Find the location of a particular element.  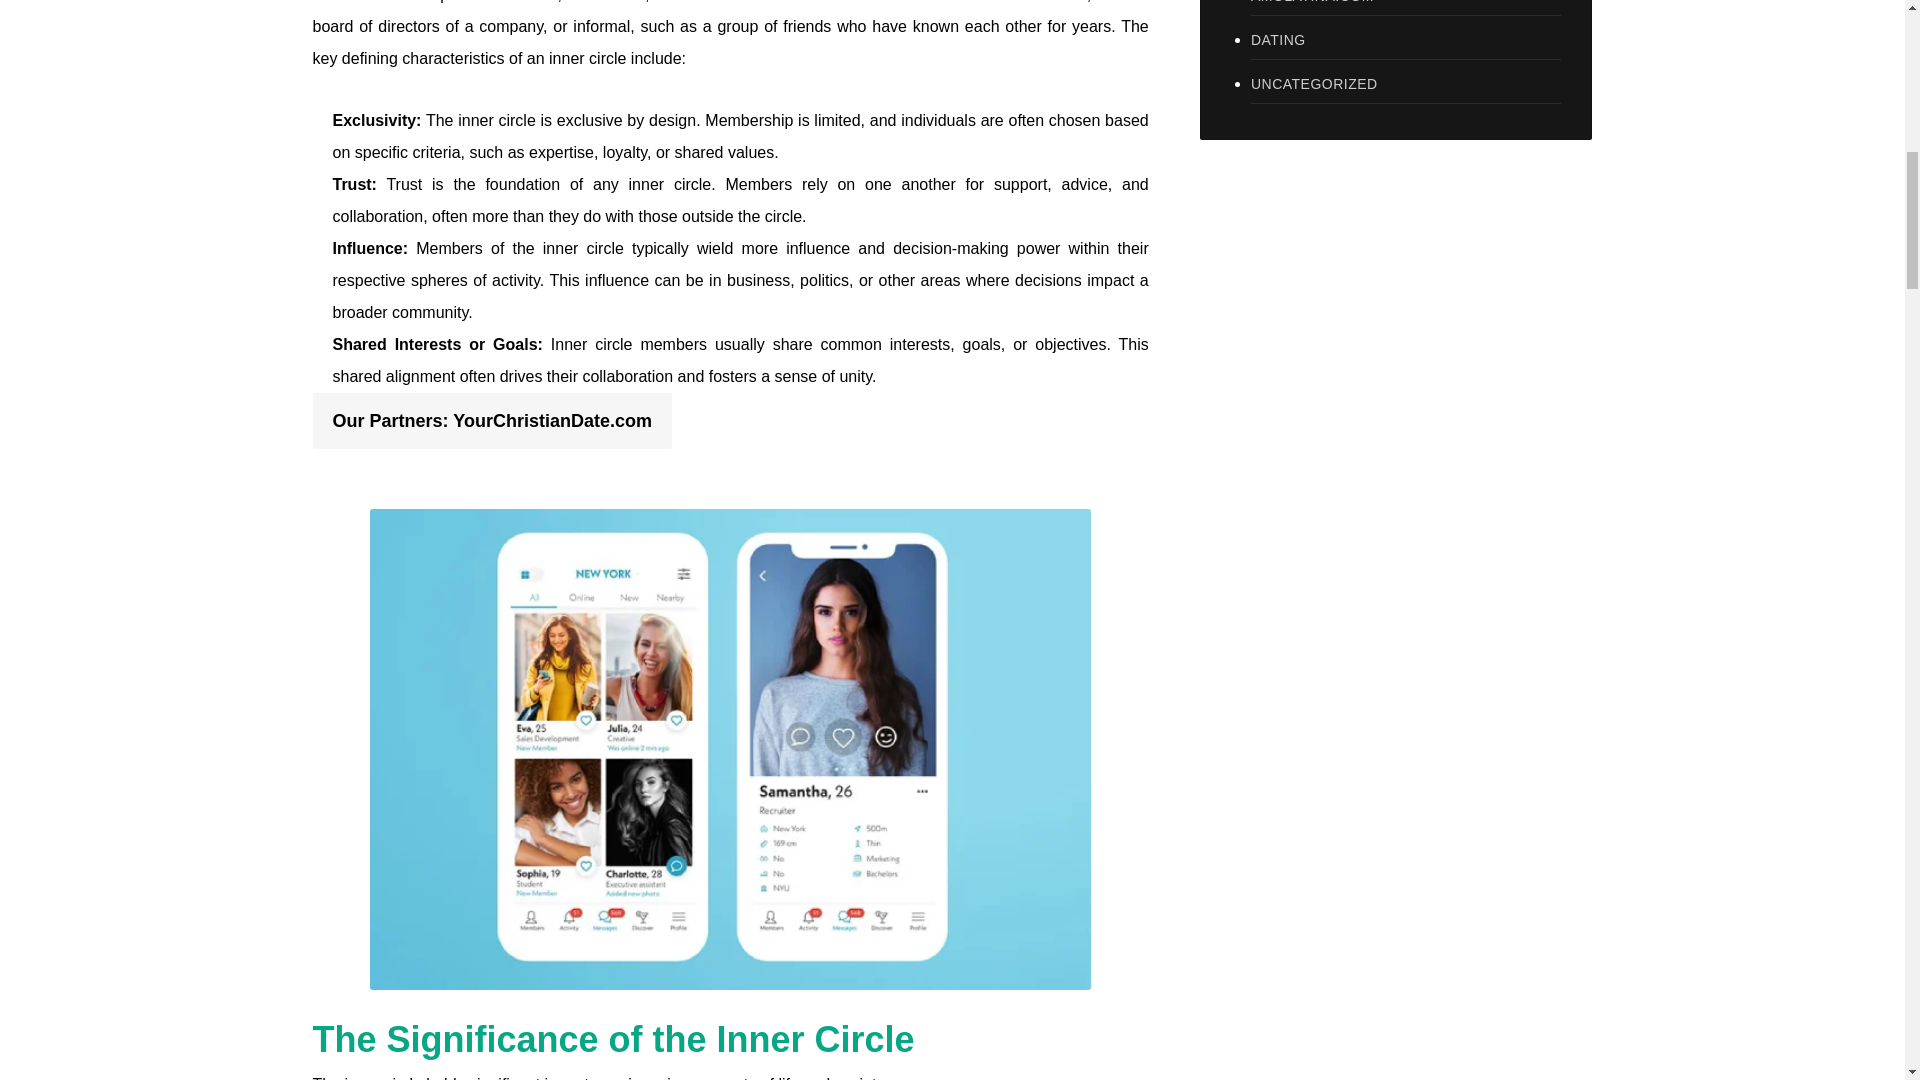

AMOLATINA.COM is located at coordinates (1406, 8).